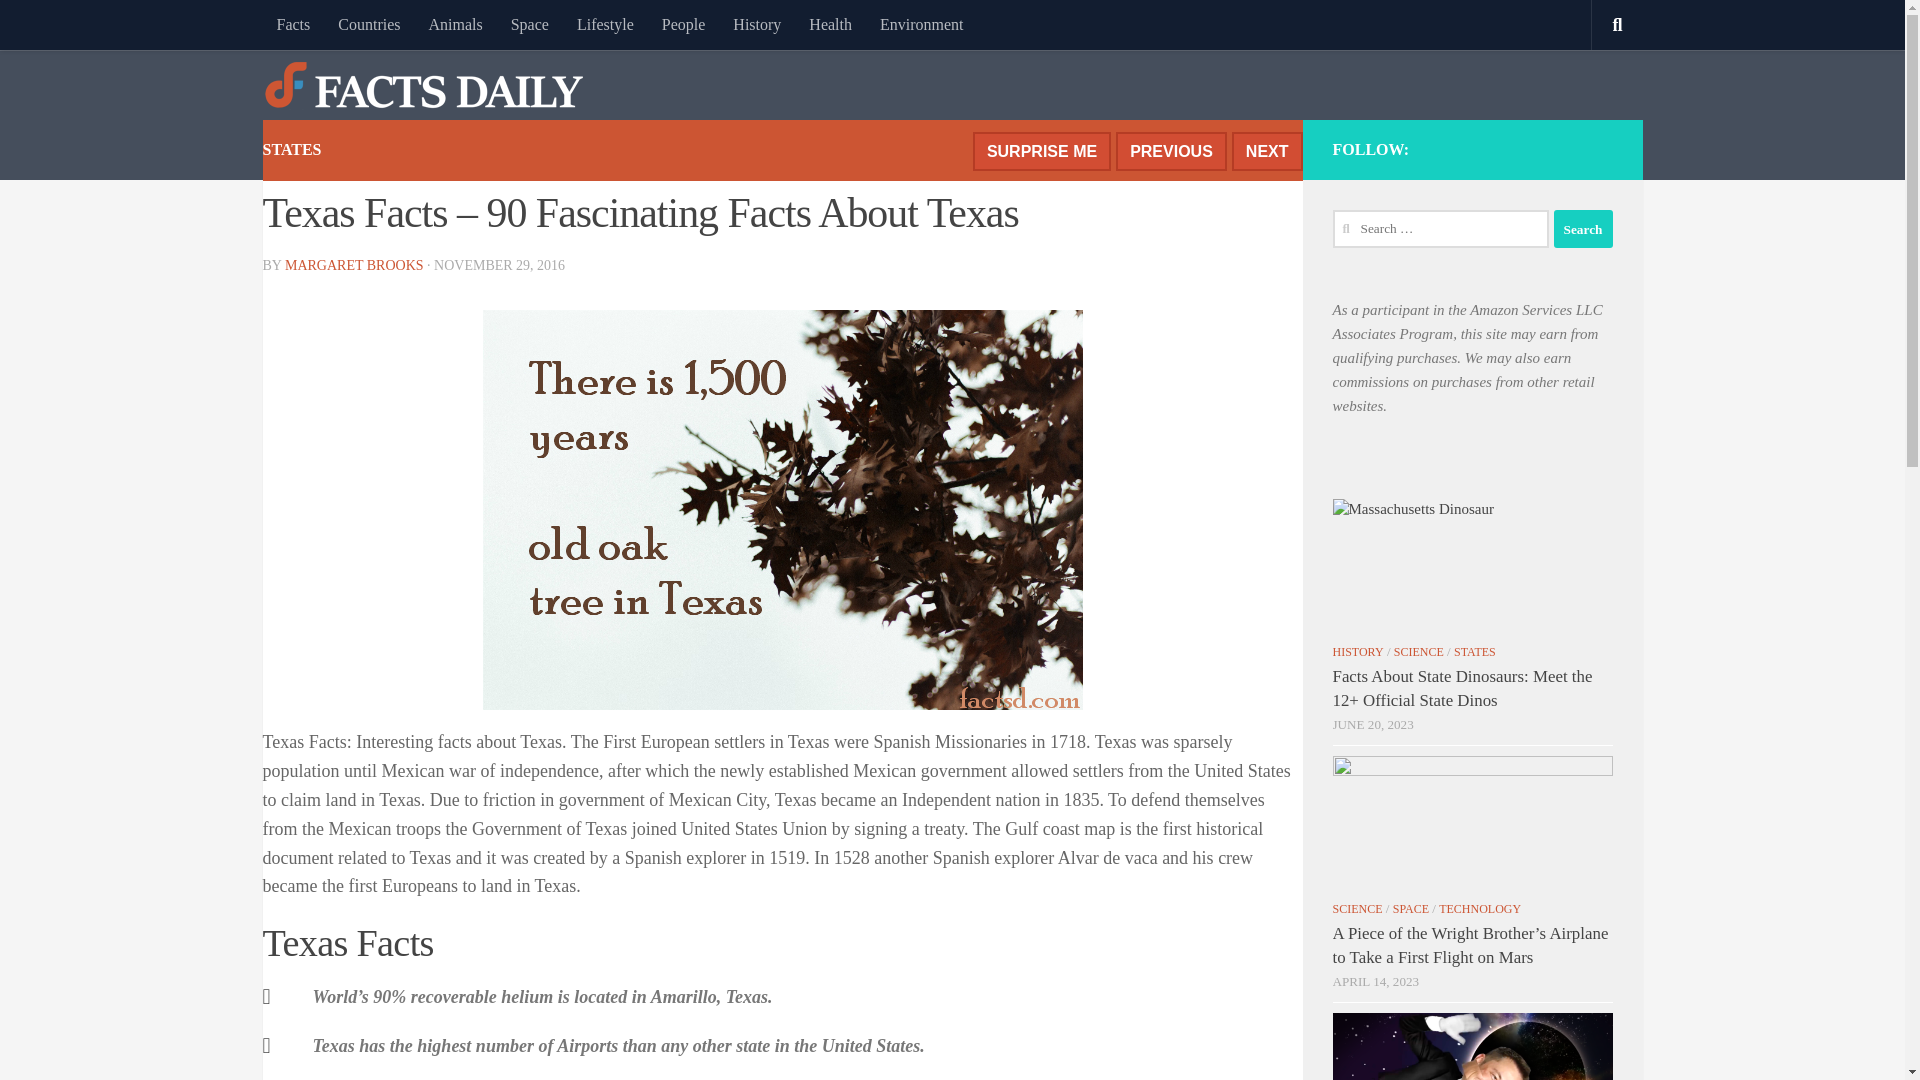  I want to click on SPACE, so click(1410, 908).